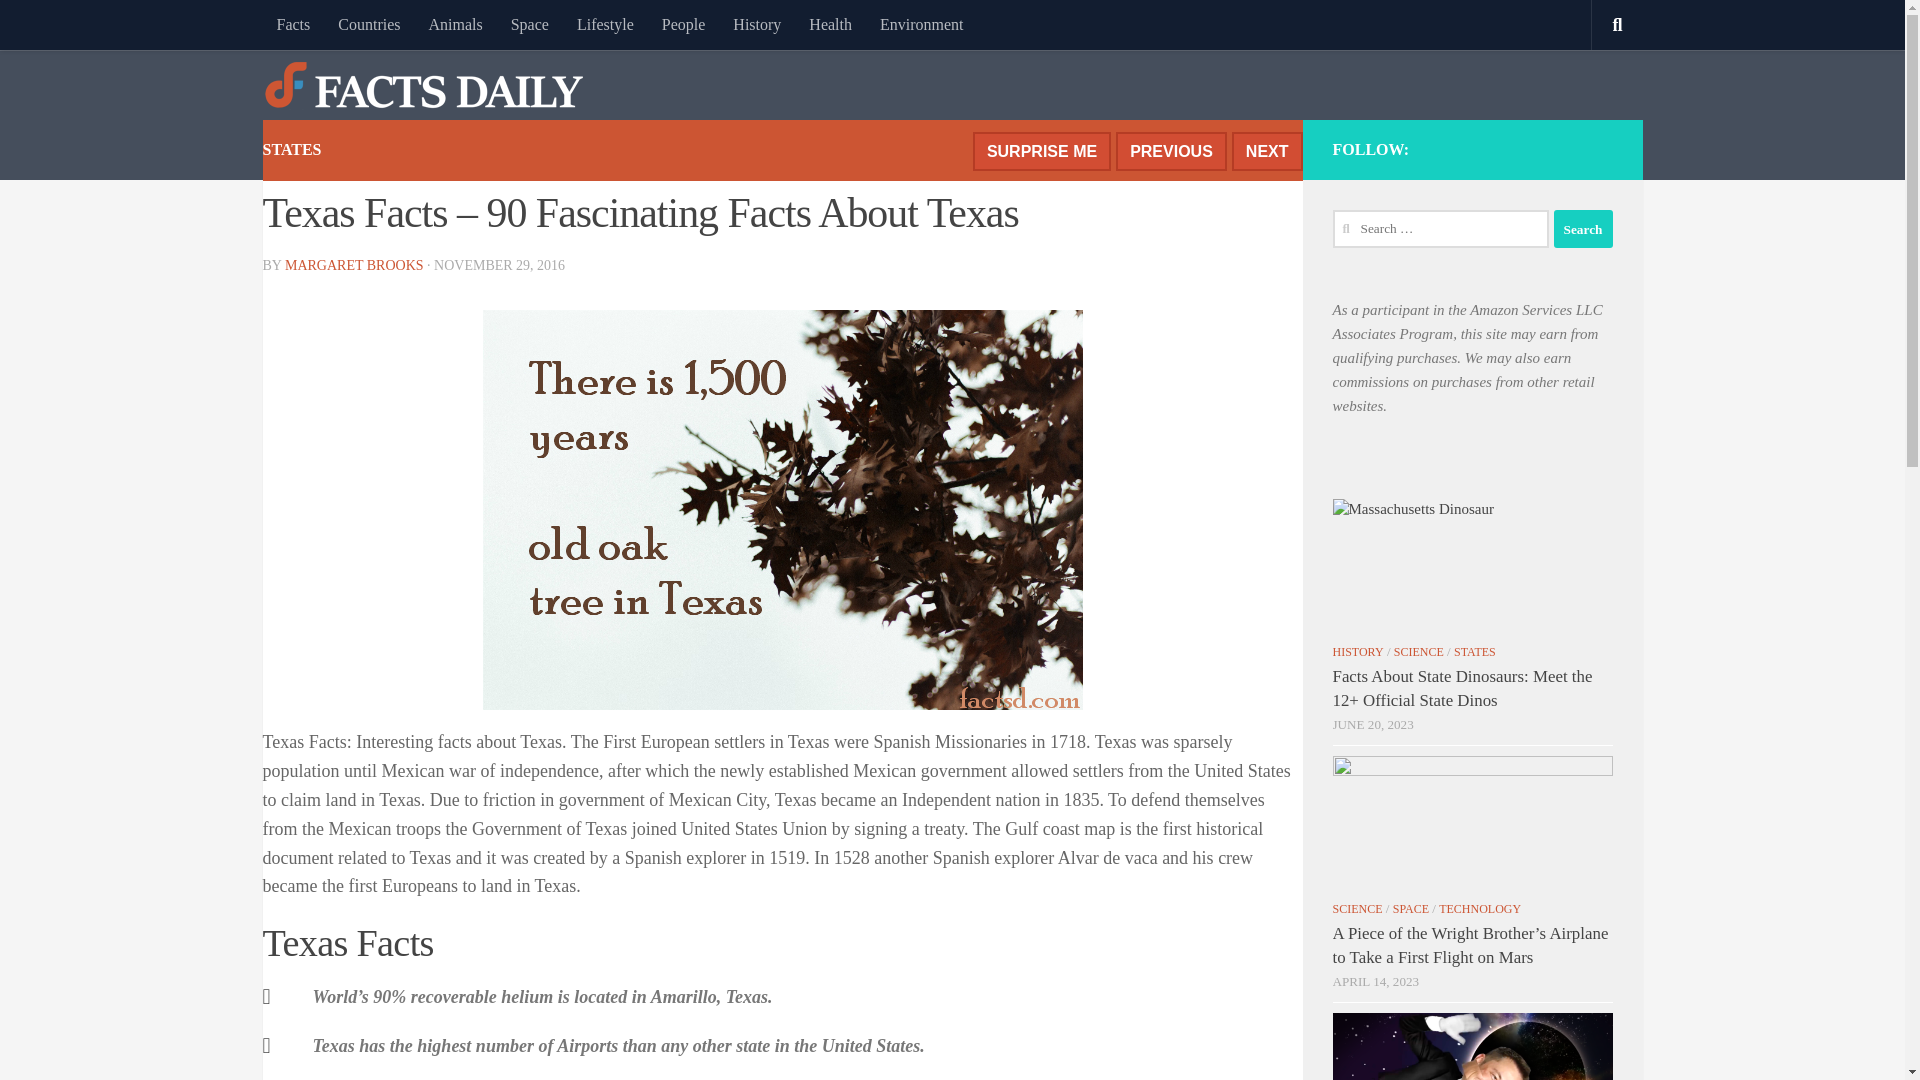  I want to click on SPACE, so click(1410, 908).